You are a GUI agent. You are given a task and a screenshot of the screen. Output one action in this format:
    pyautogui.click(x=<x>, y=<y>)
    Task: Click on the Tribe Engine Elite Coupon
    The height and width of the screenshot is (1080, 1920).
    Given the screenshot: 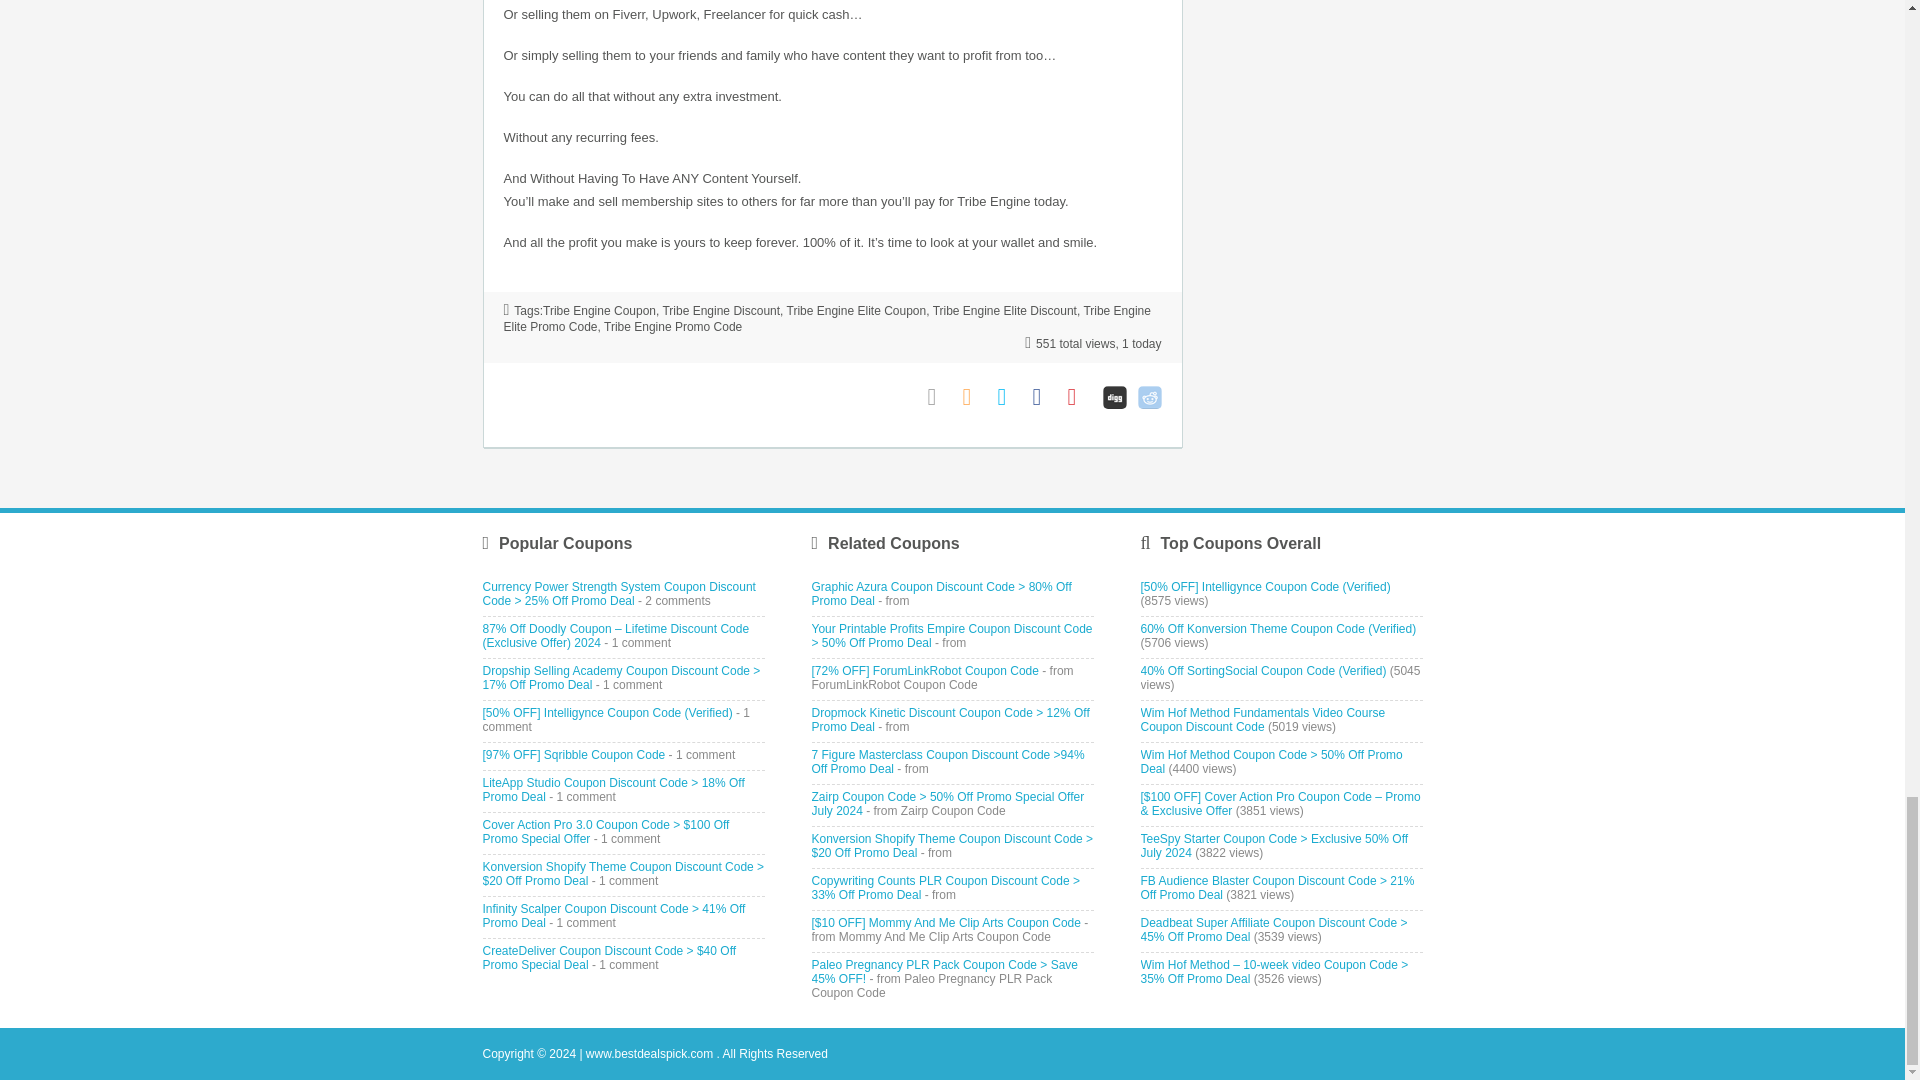 What is the action you would take?
    pyautogui.click(x=857, y=310)
    